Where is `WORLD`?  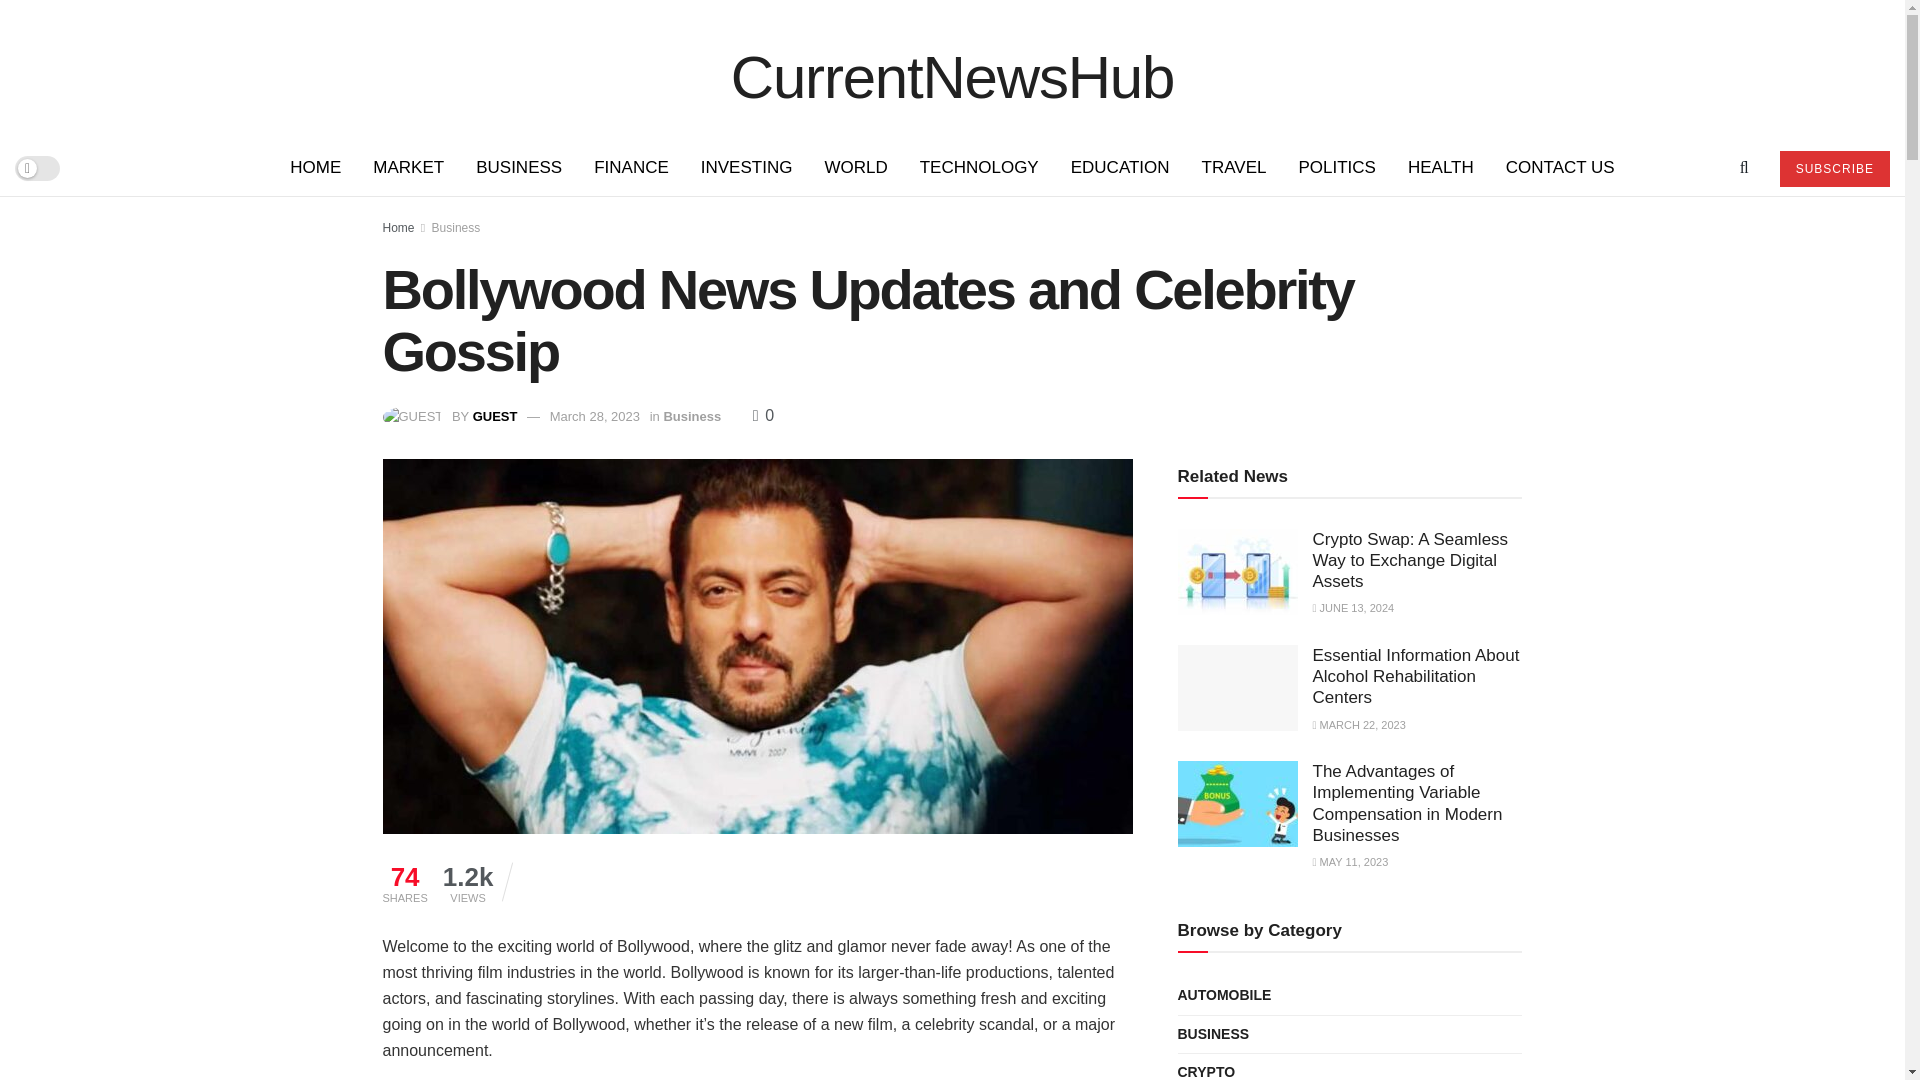
WORLD is located at coordinates (855, 168).